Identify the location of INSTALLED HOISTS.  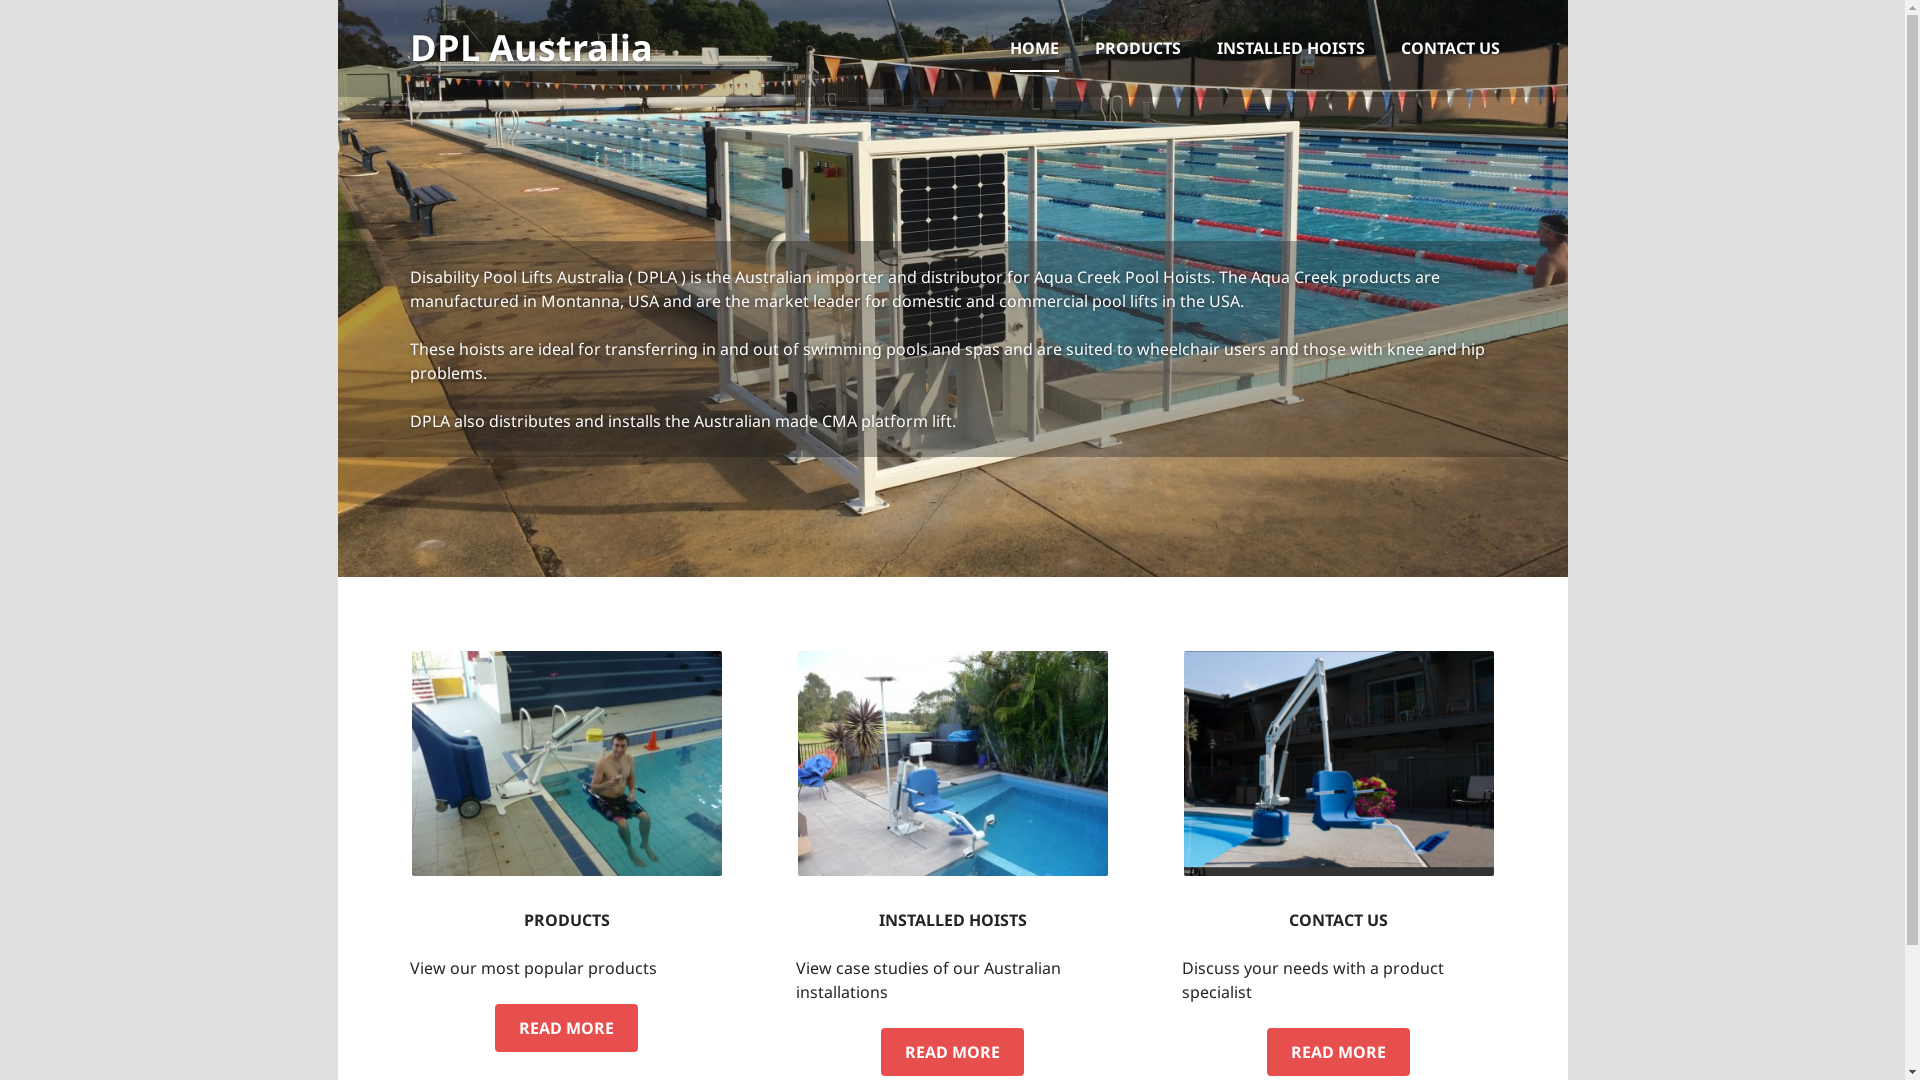
(1290, 48).